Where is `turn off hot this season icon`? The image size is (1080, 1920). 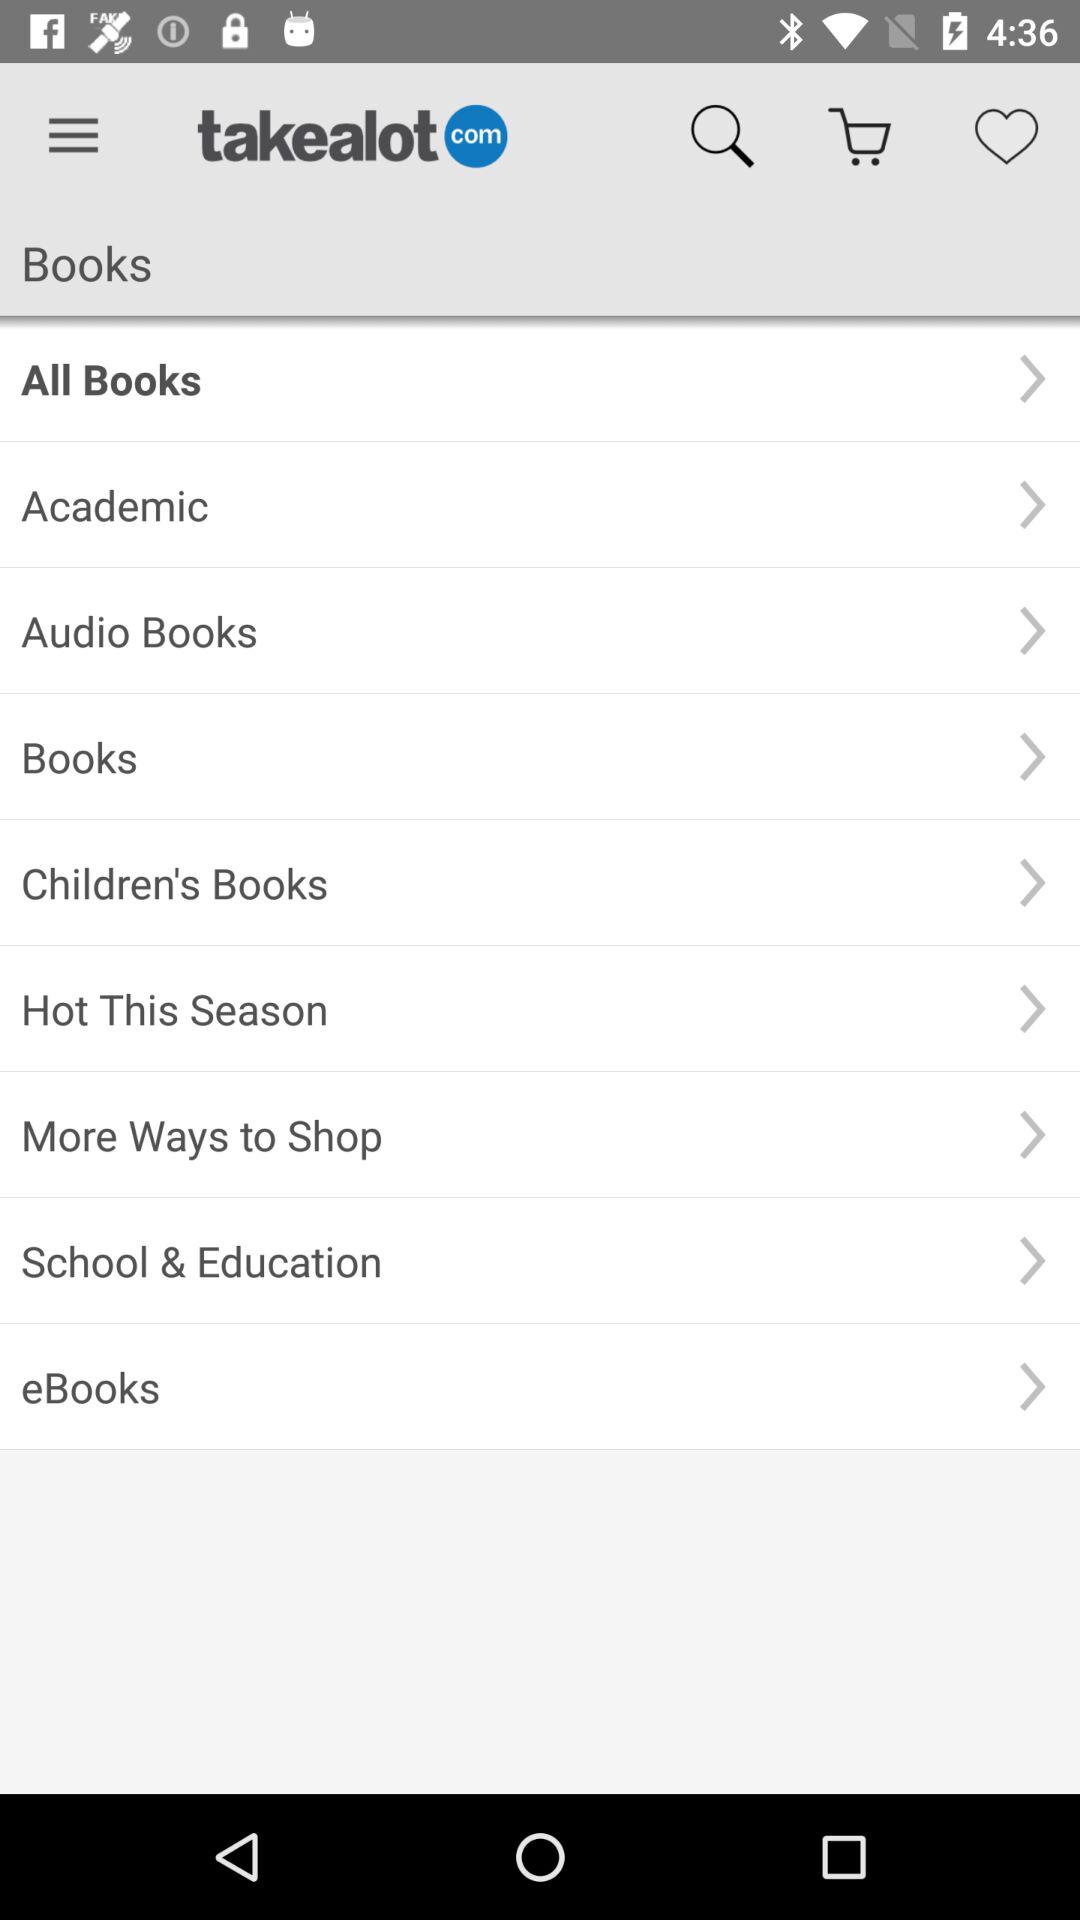 turn off hot this season icon is located at coordinates (503, 1008).